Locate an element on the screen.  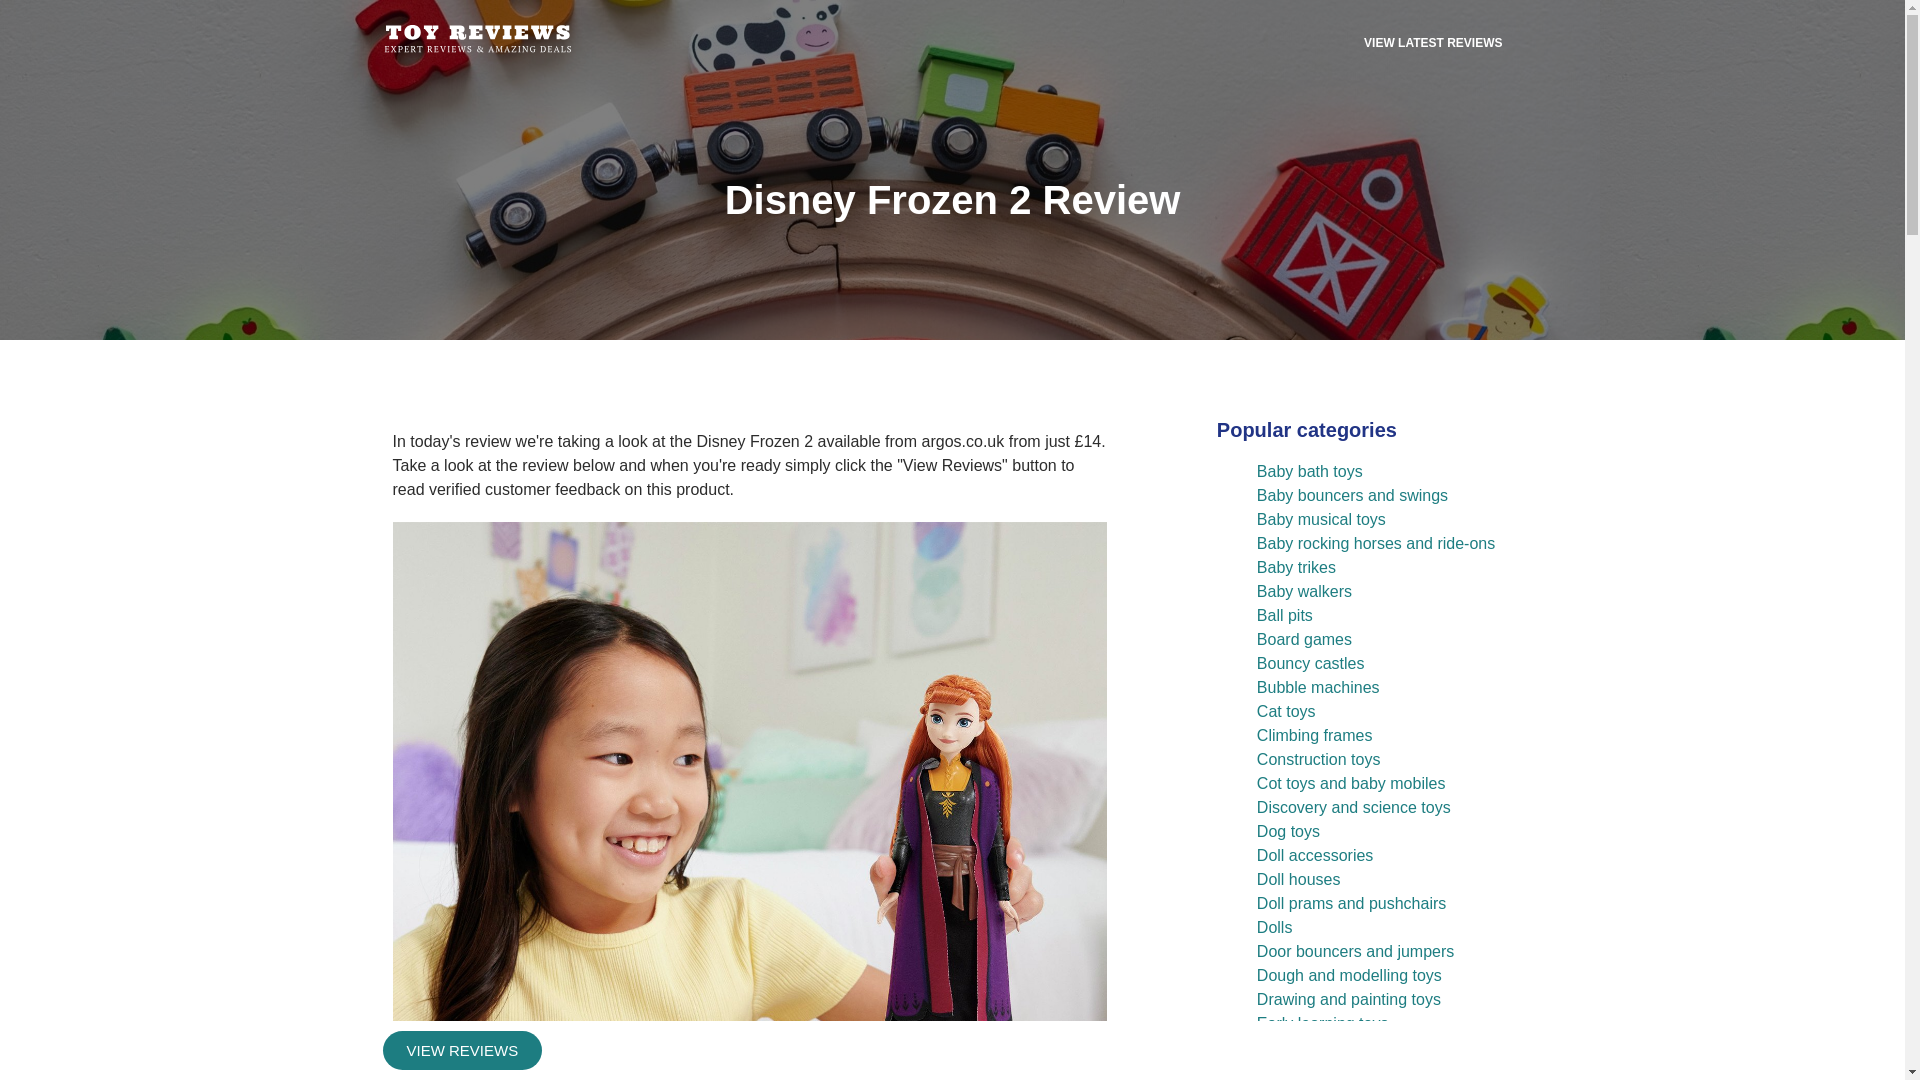
Baby trikes is located at coordinates (1296, 567).